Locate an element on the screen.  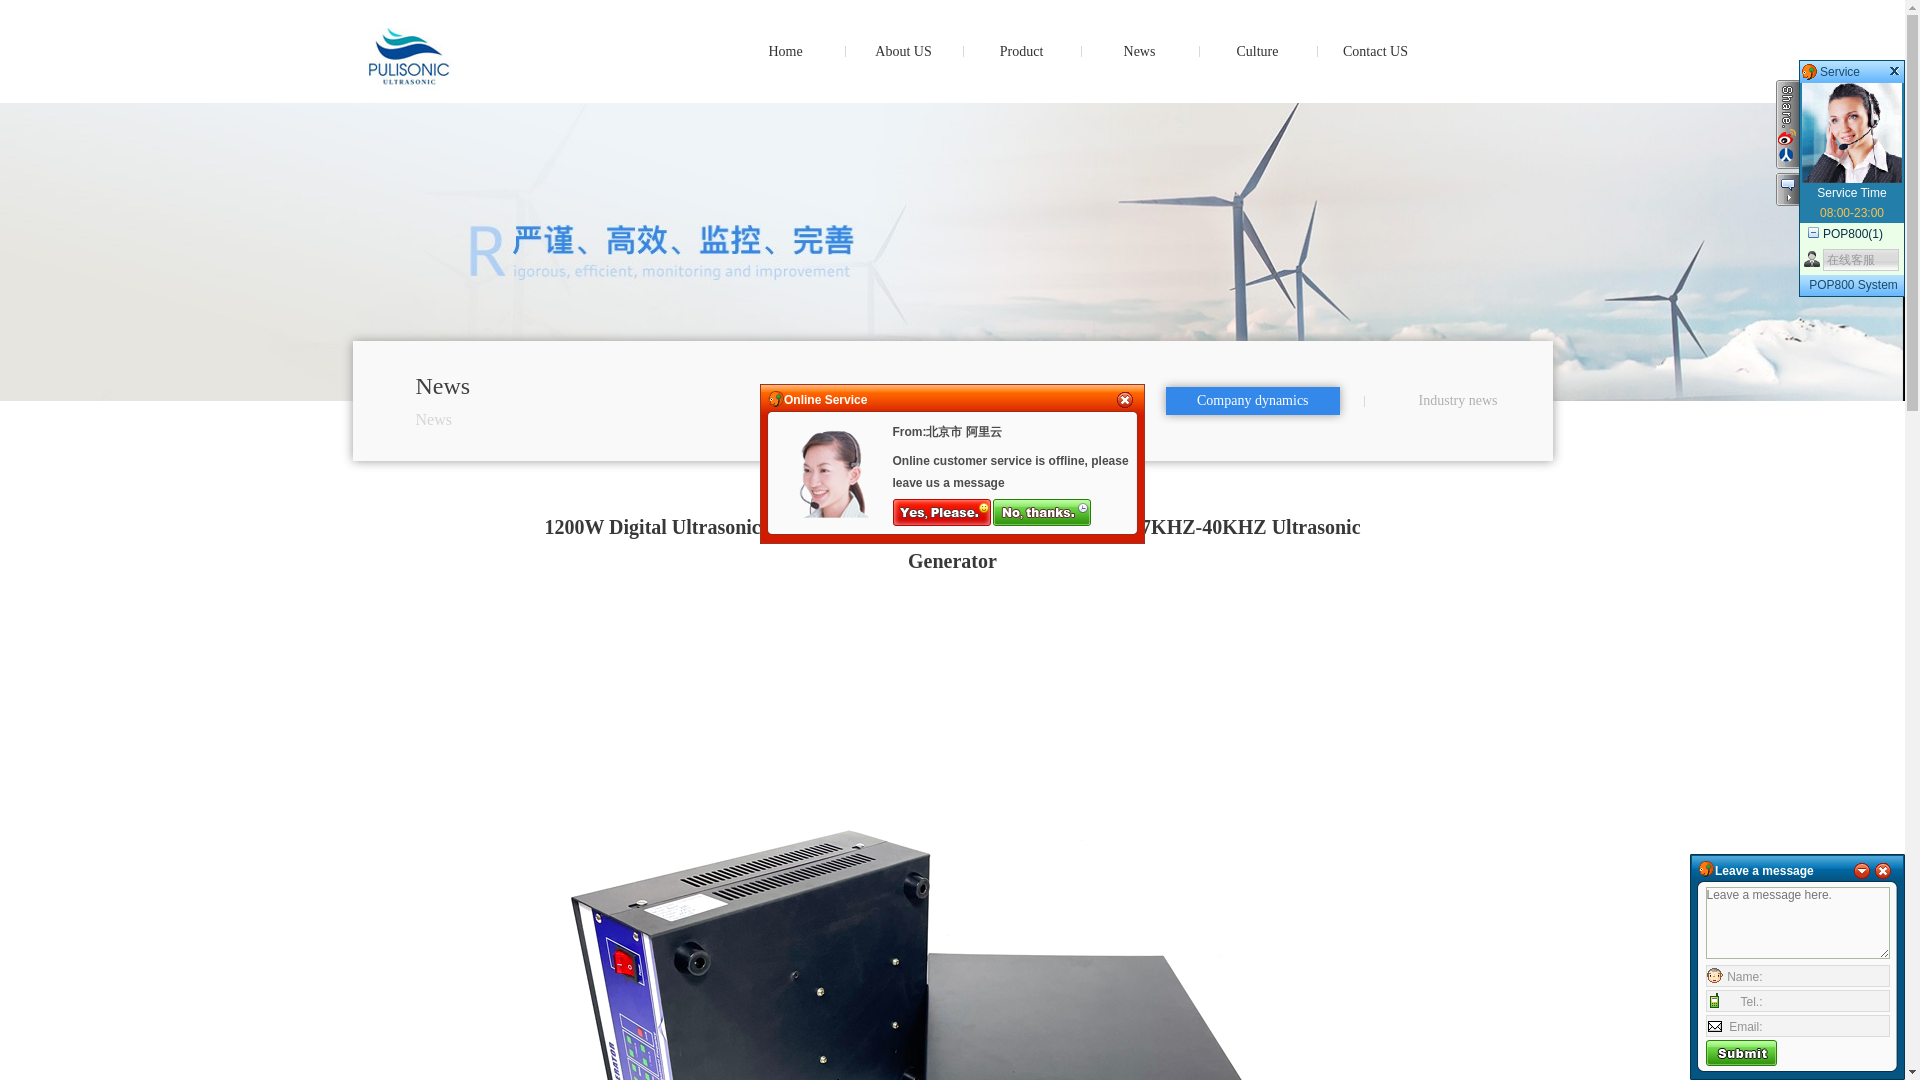
Company dynamics is located at coordinates (1252, 400).